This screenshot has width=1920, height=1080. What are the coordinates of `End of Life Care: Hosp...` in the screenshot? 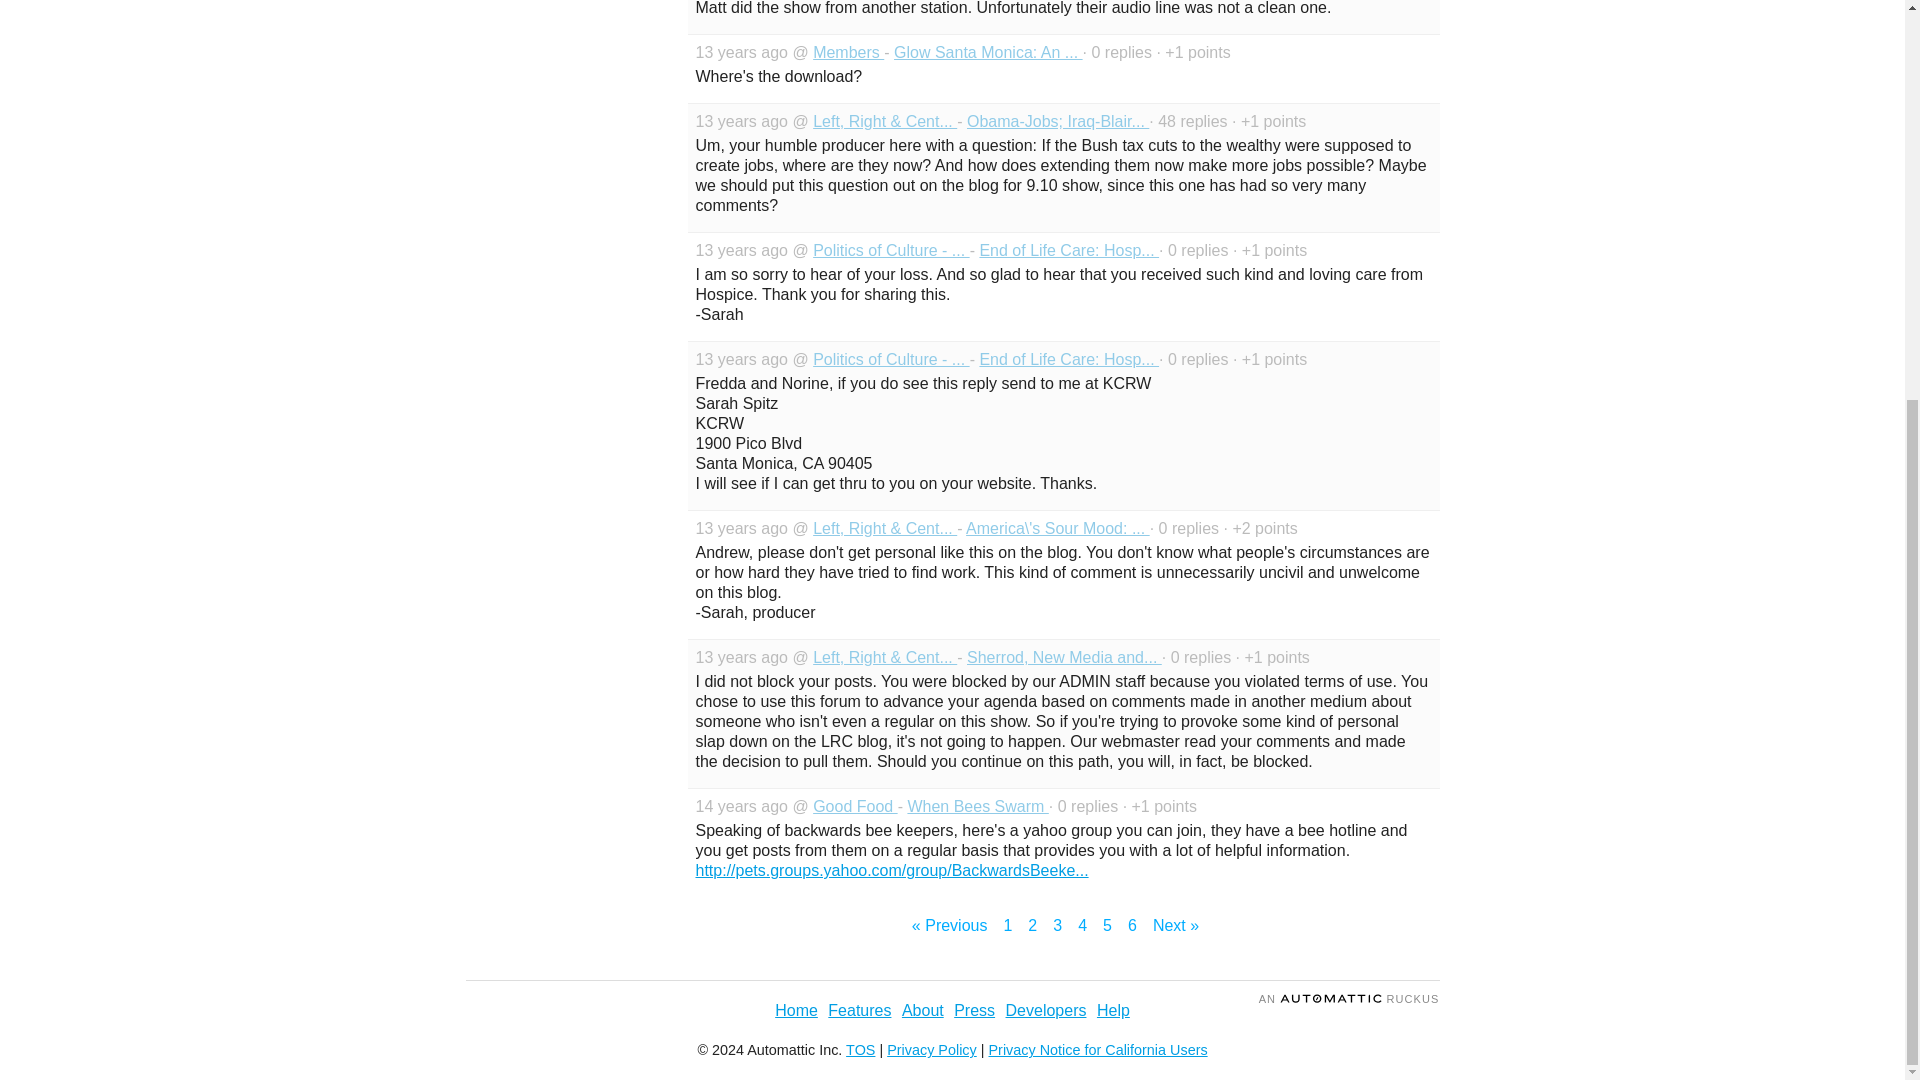 It's located at (1069, 250).